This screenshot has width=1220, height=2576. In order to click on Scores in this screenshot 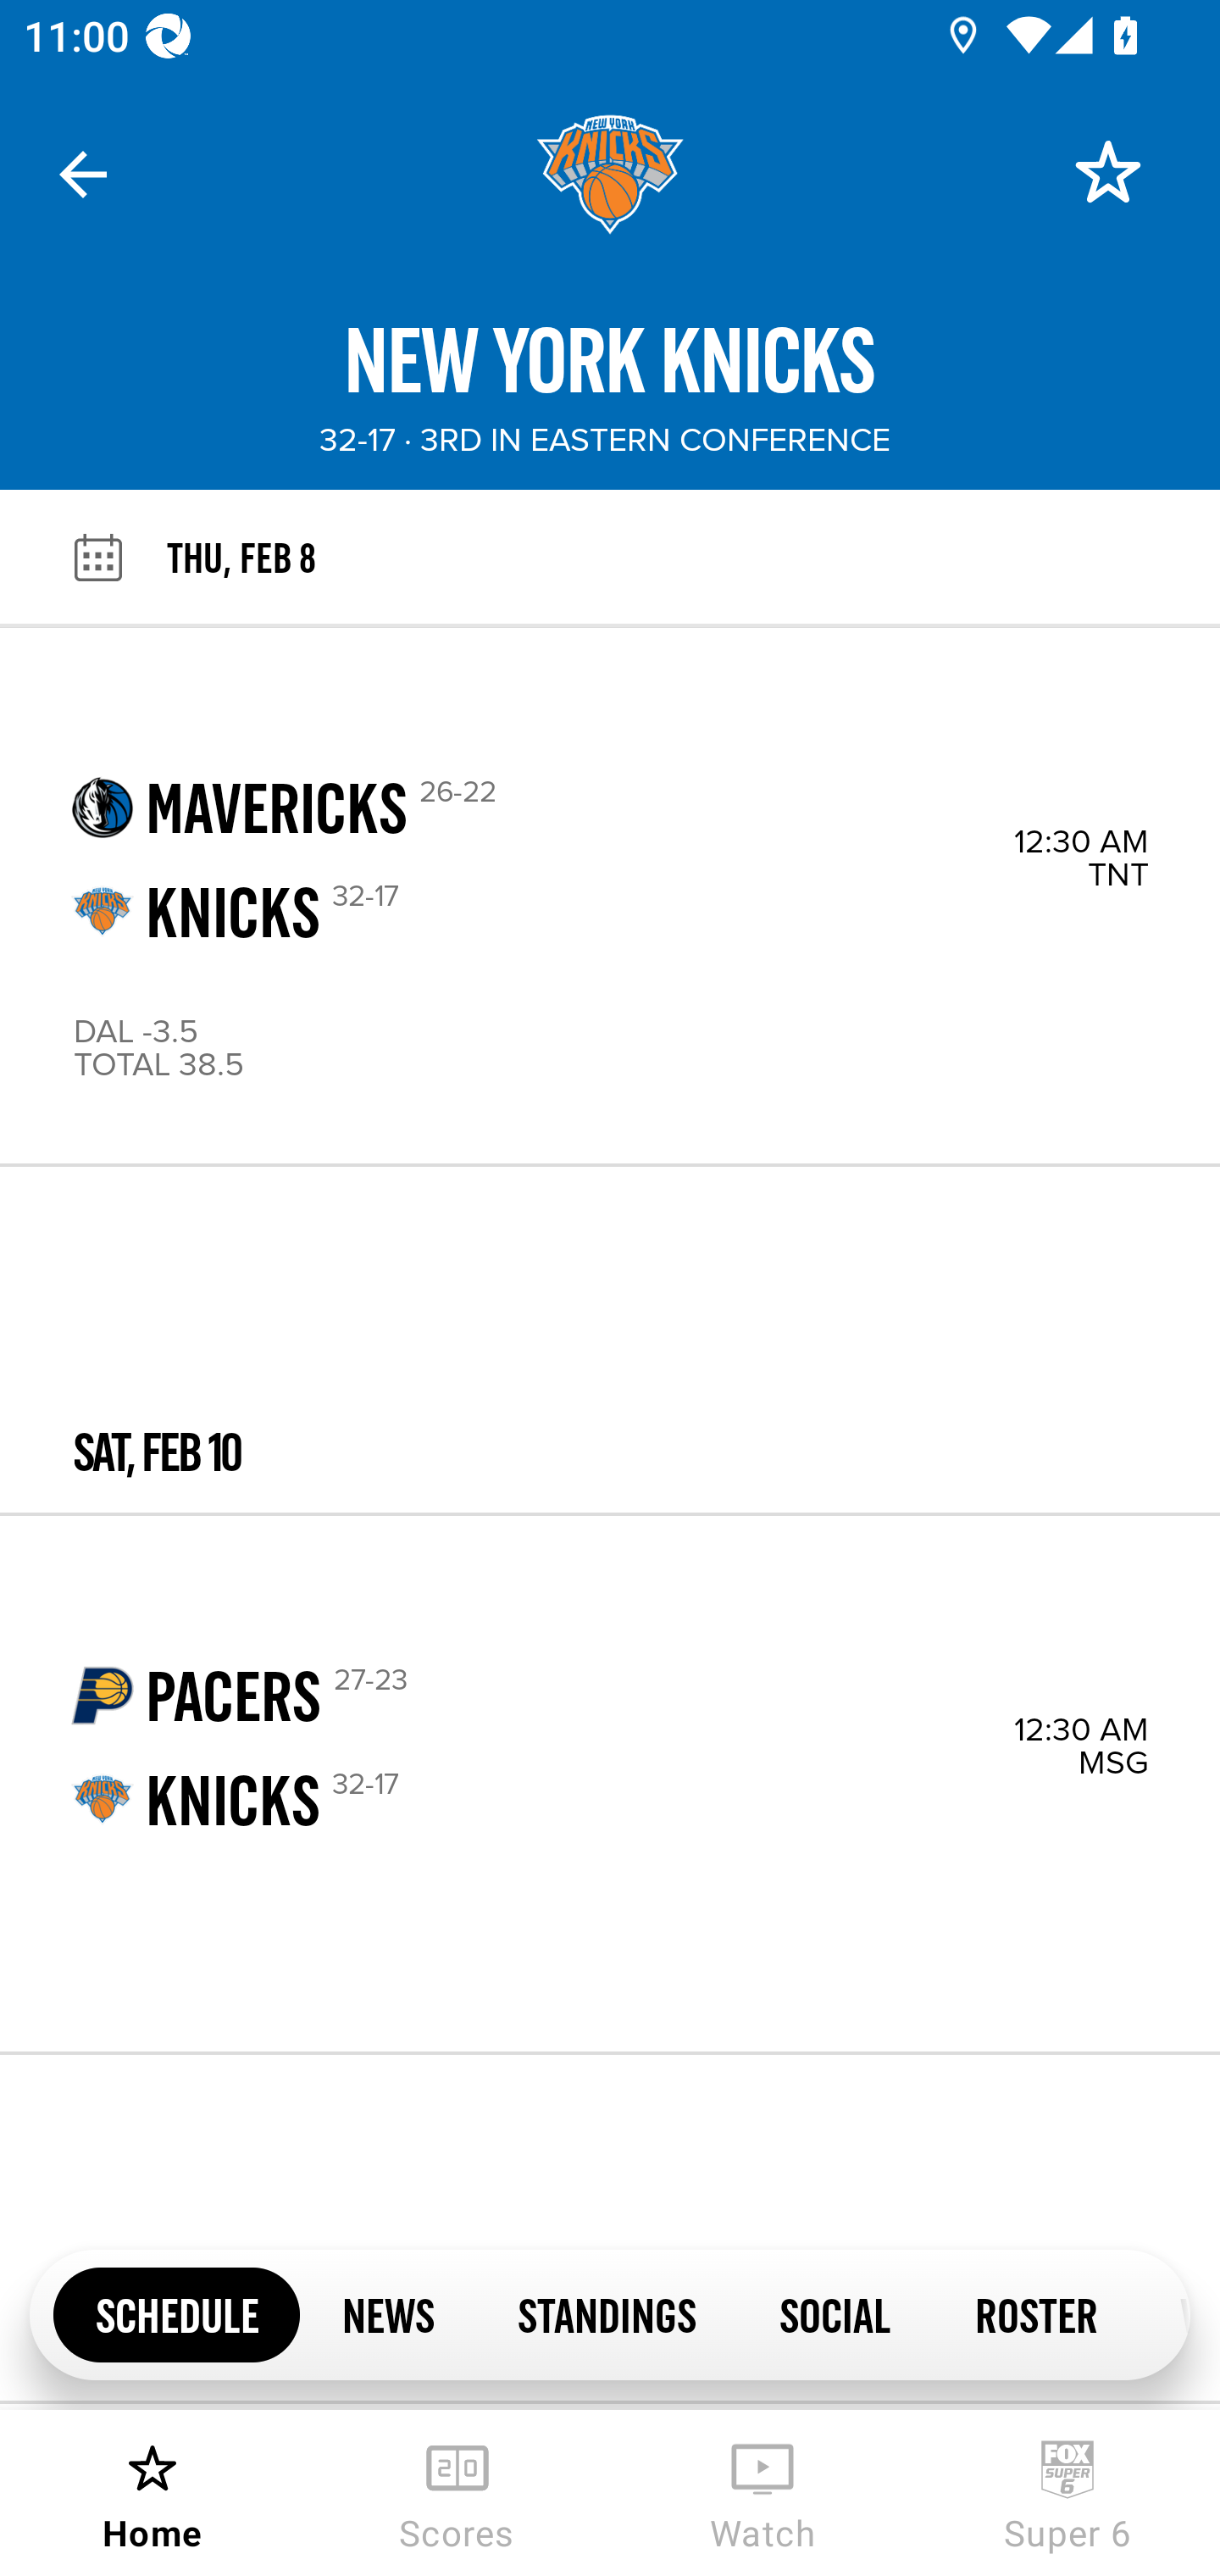, I will do `click(457, 2493)`.